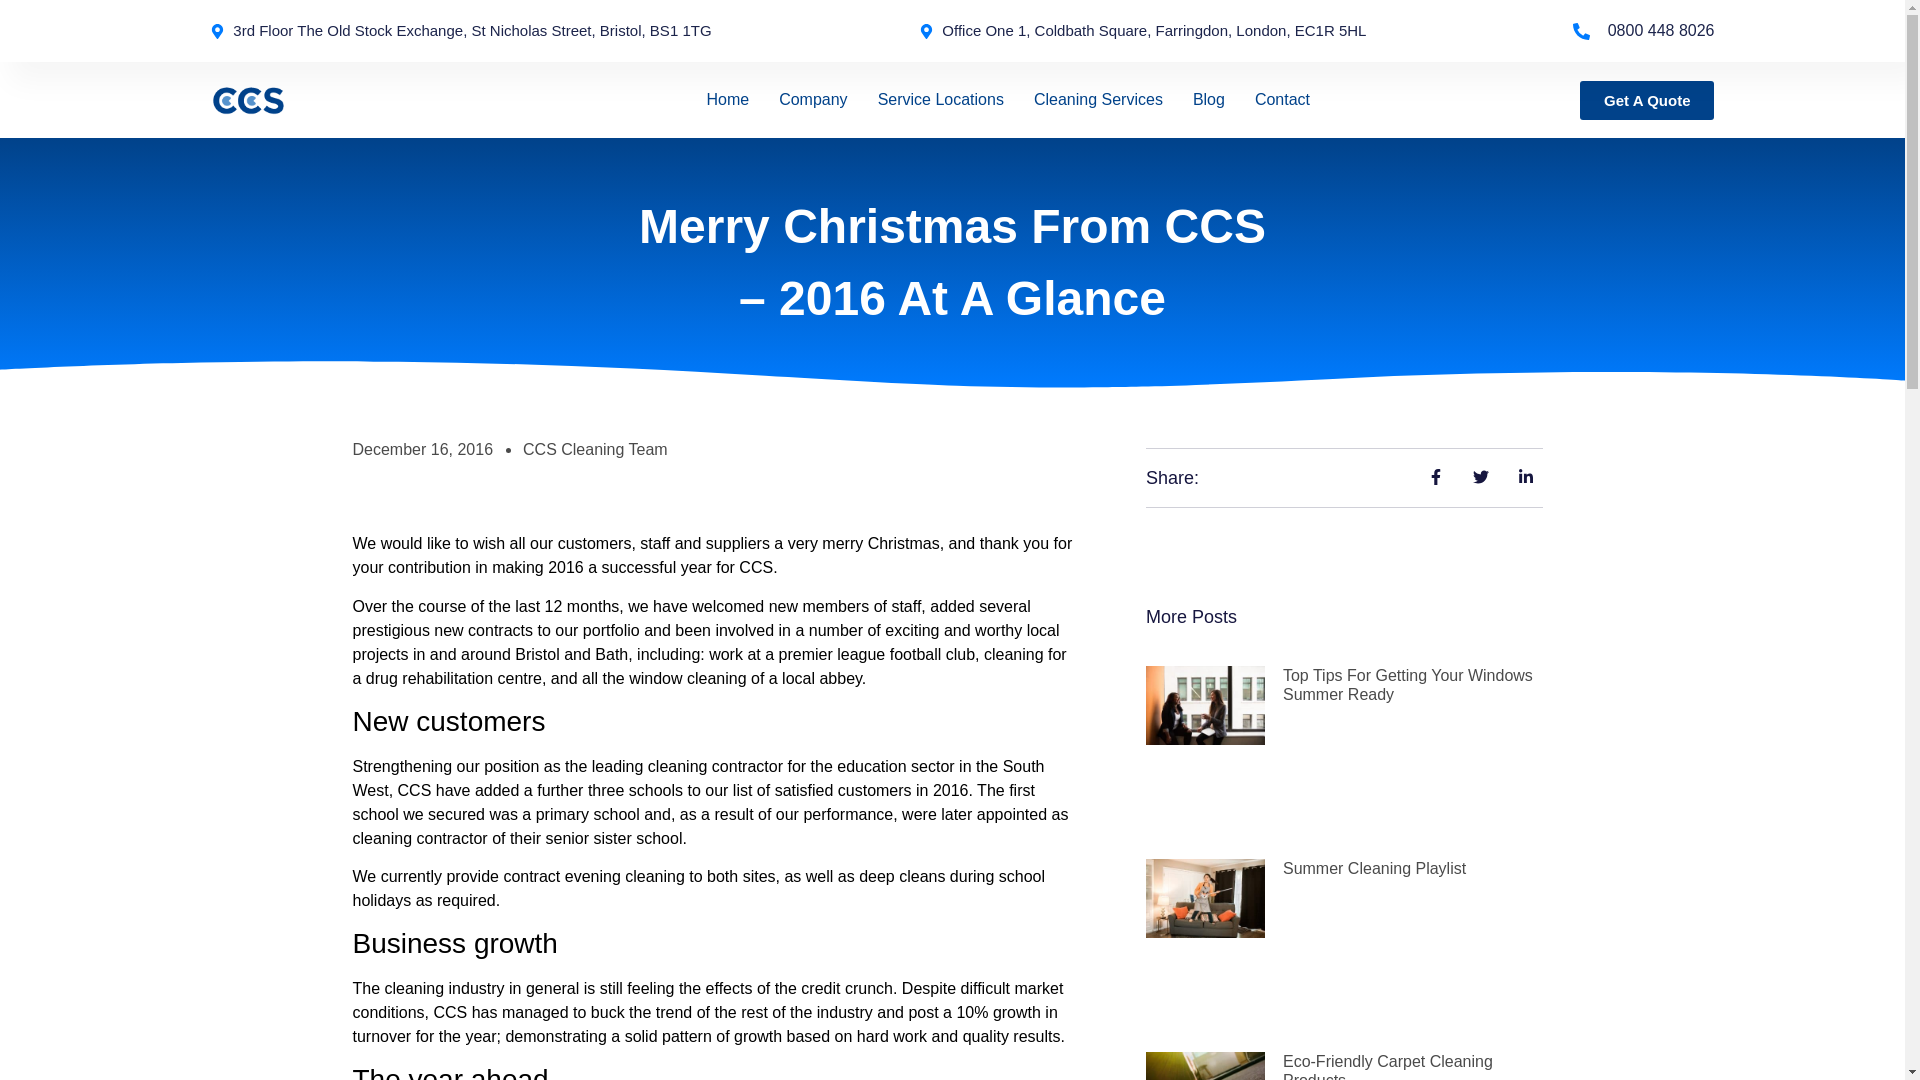 The width and height of the screenshot is (1920, 1080). What do you see at coordinates (1208, 100) in the screenshot?
I see `Blog` at bounding box center [1208, 100].